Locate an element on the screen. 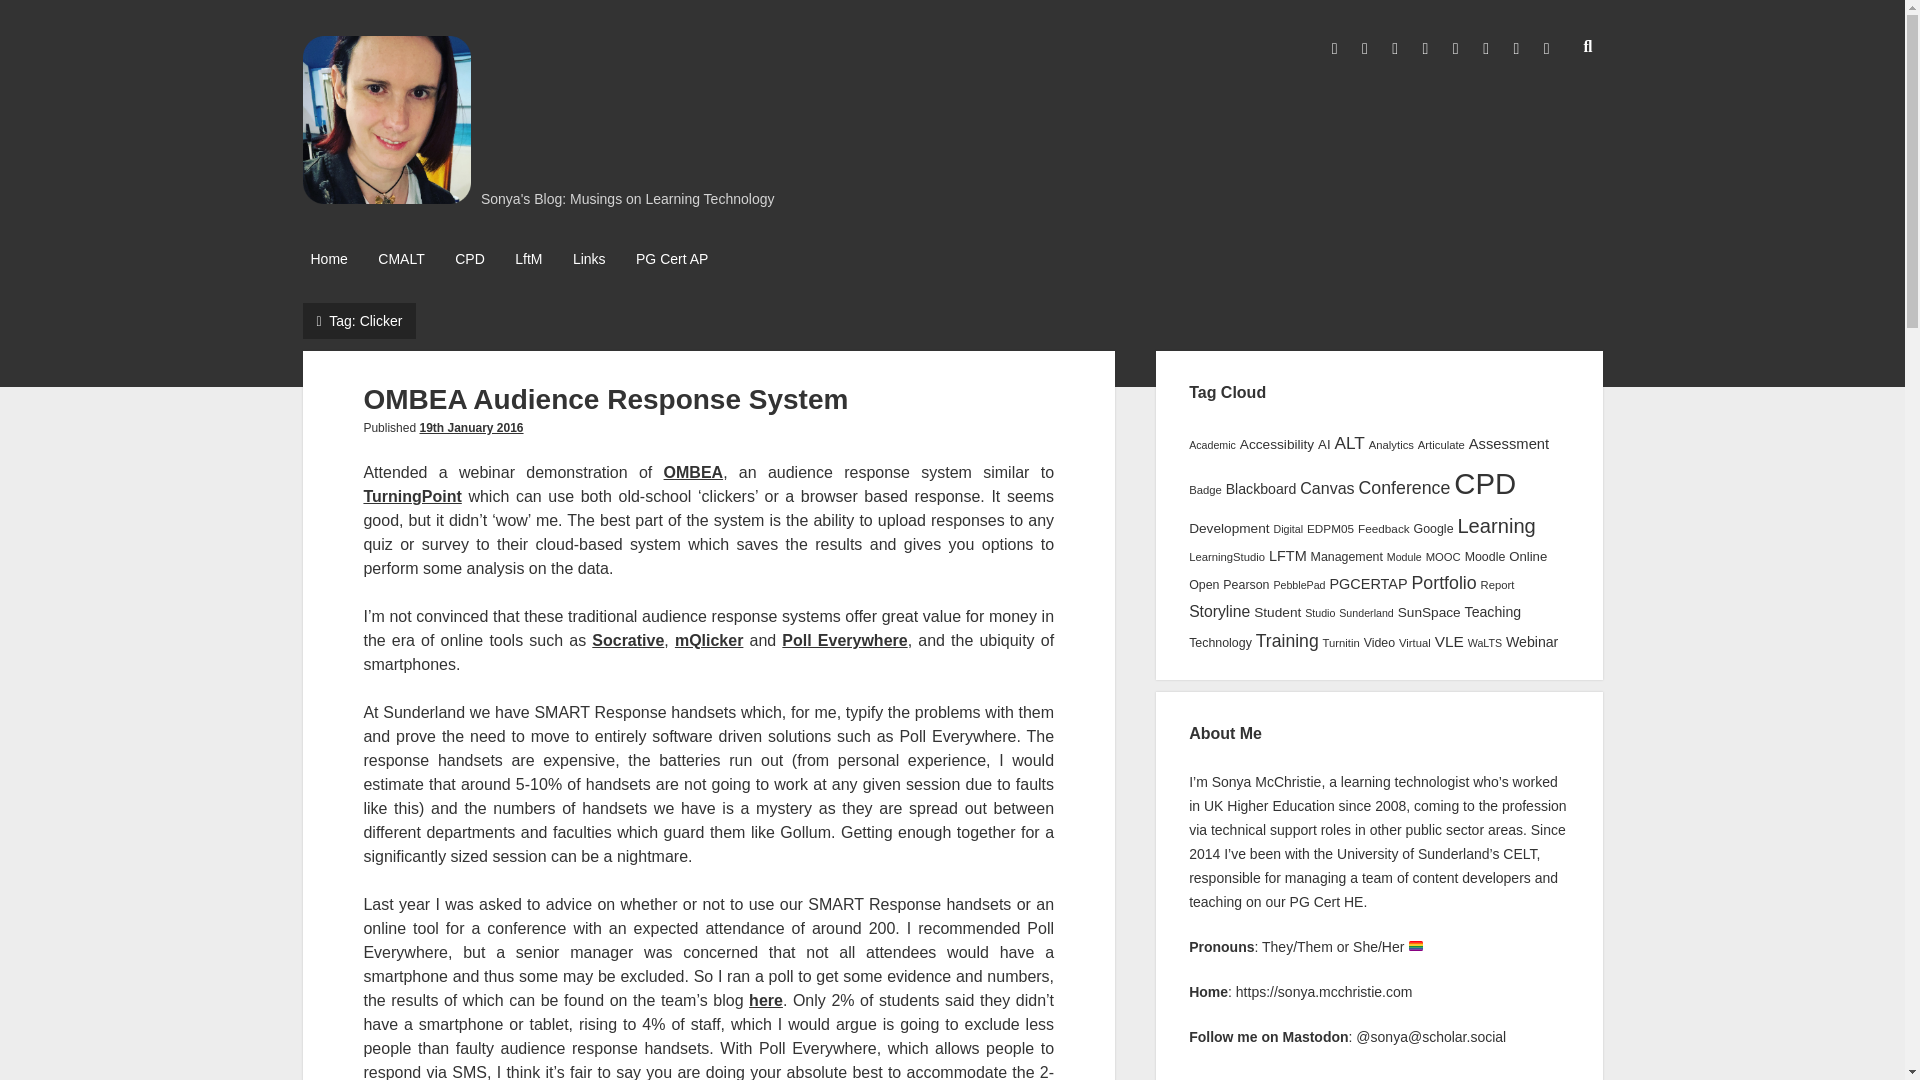  ALT is located at coordinates (1348, 442).